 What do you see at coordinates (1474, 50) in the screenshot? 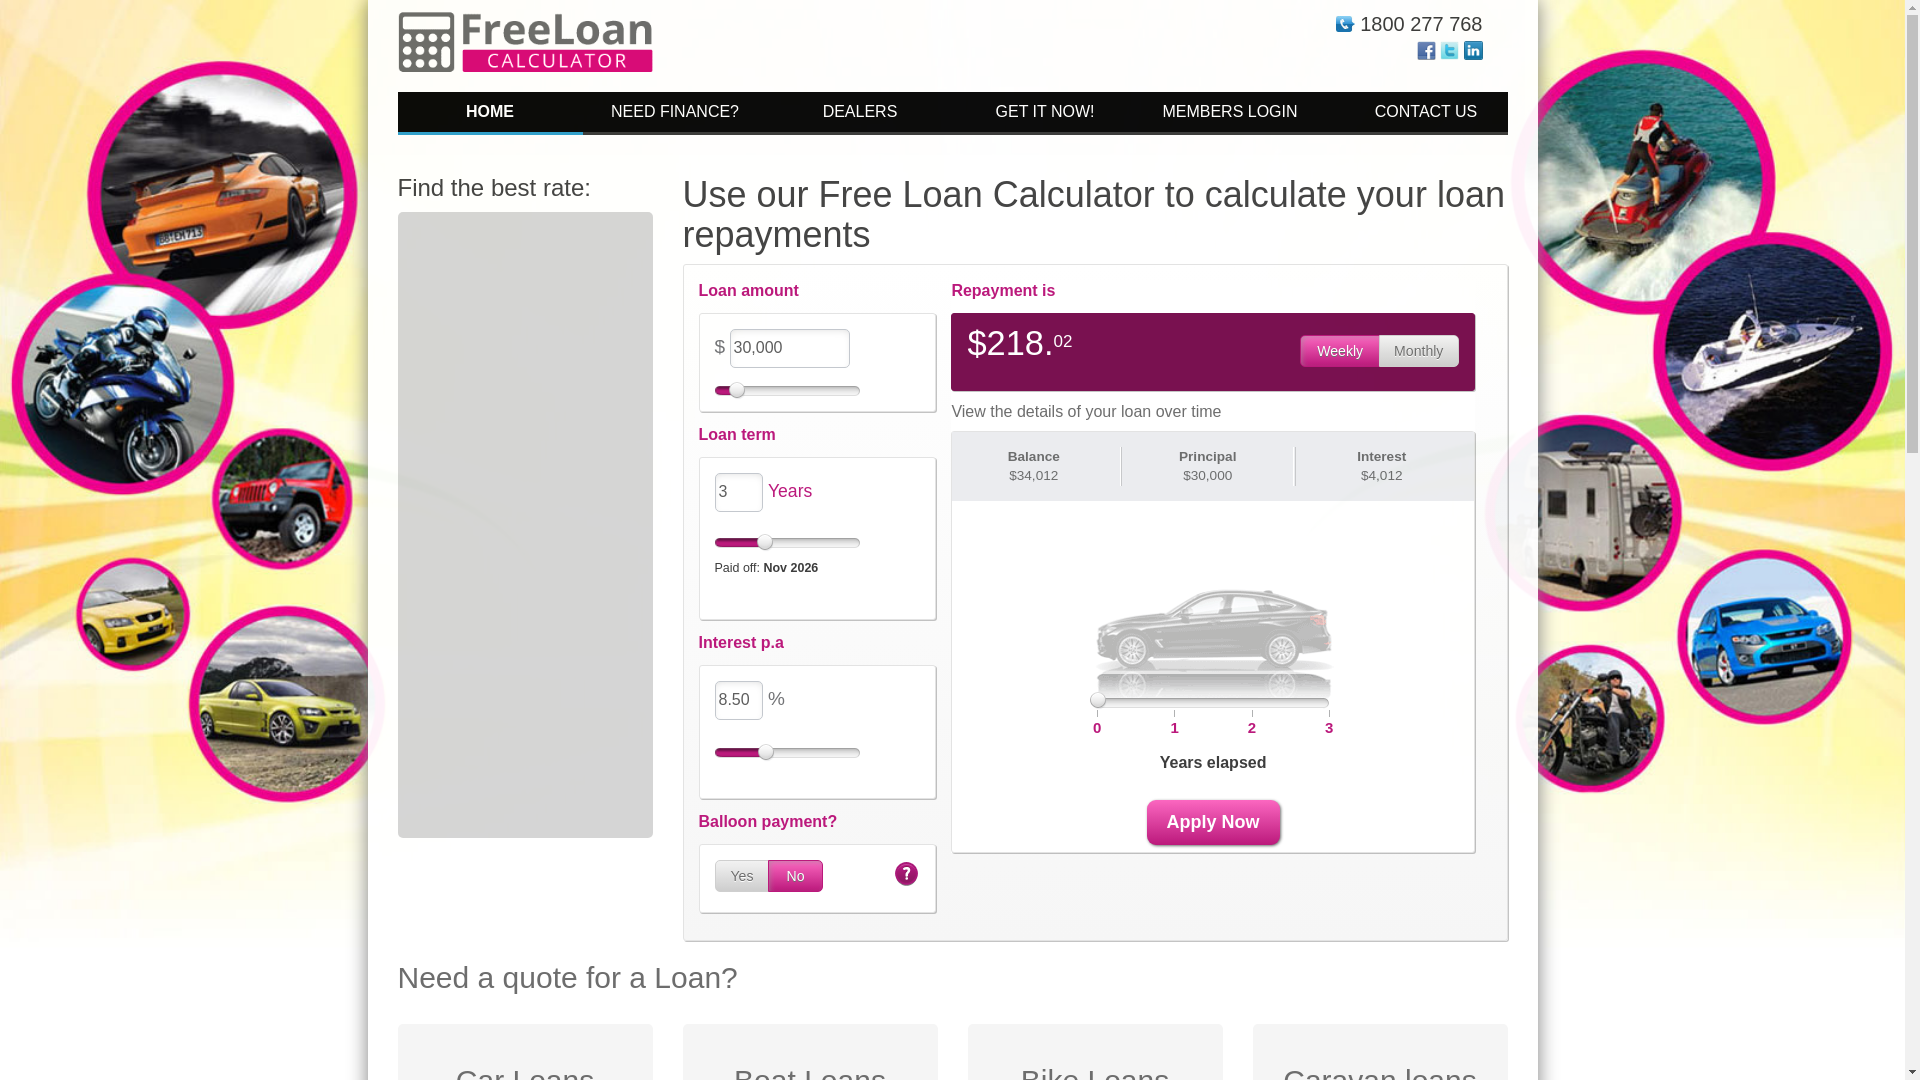
I see `LinkedIn` at bounding box center [1474, 50].